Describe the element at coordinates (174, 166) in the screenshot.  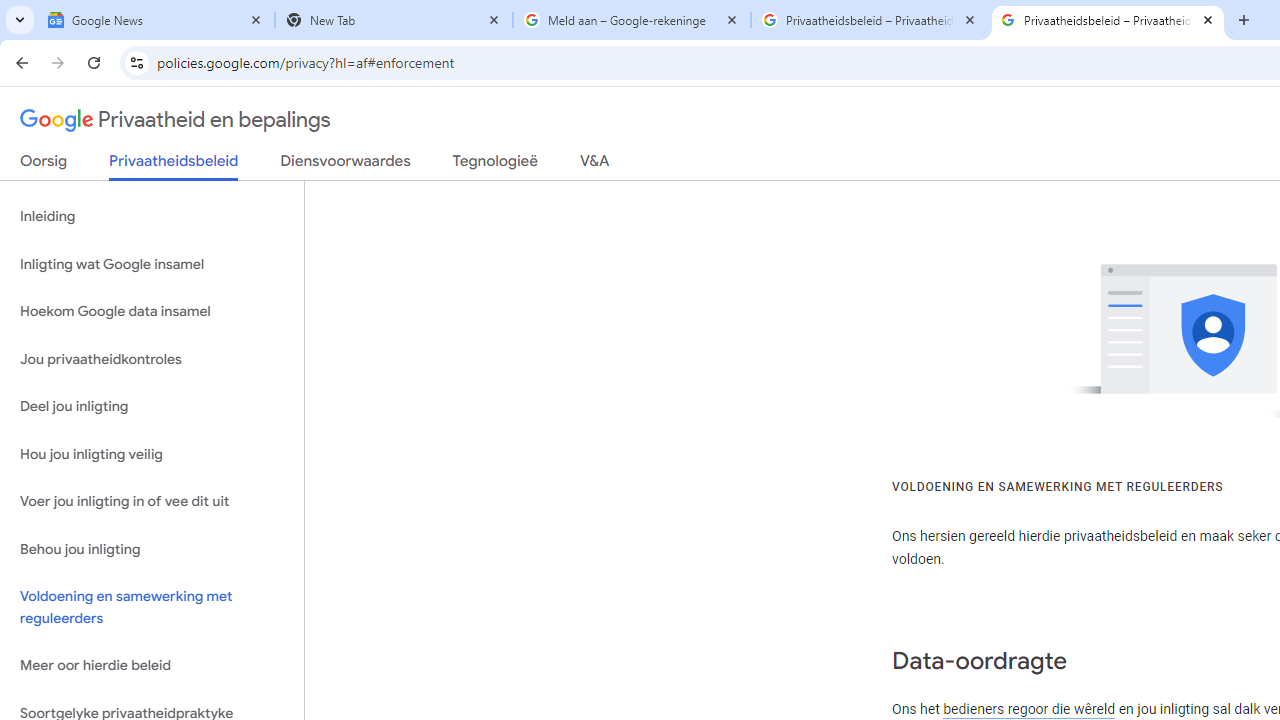
I see `Privaatheidsbeleid` at that location.